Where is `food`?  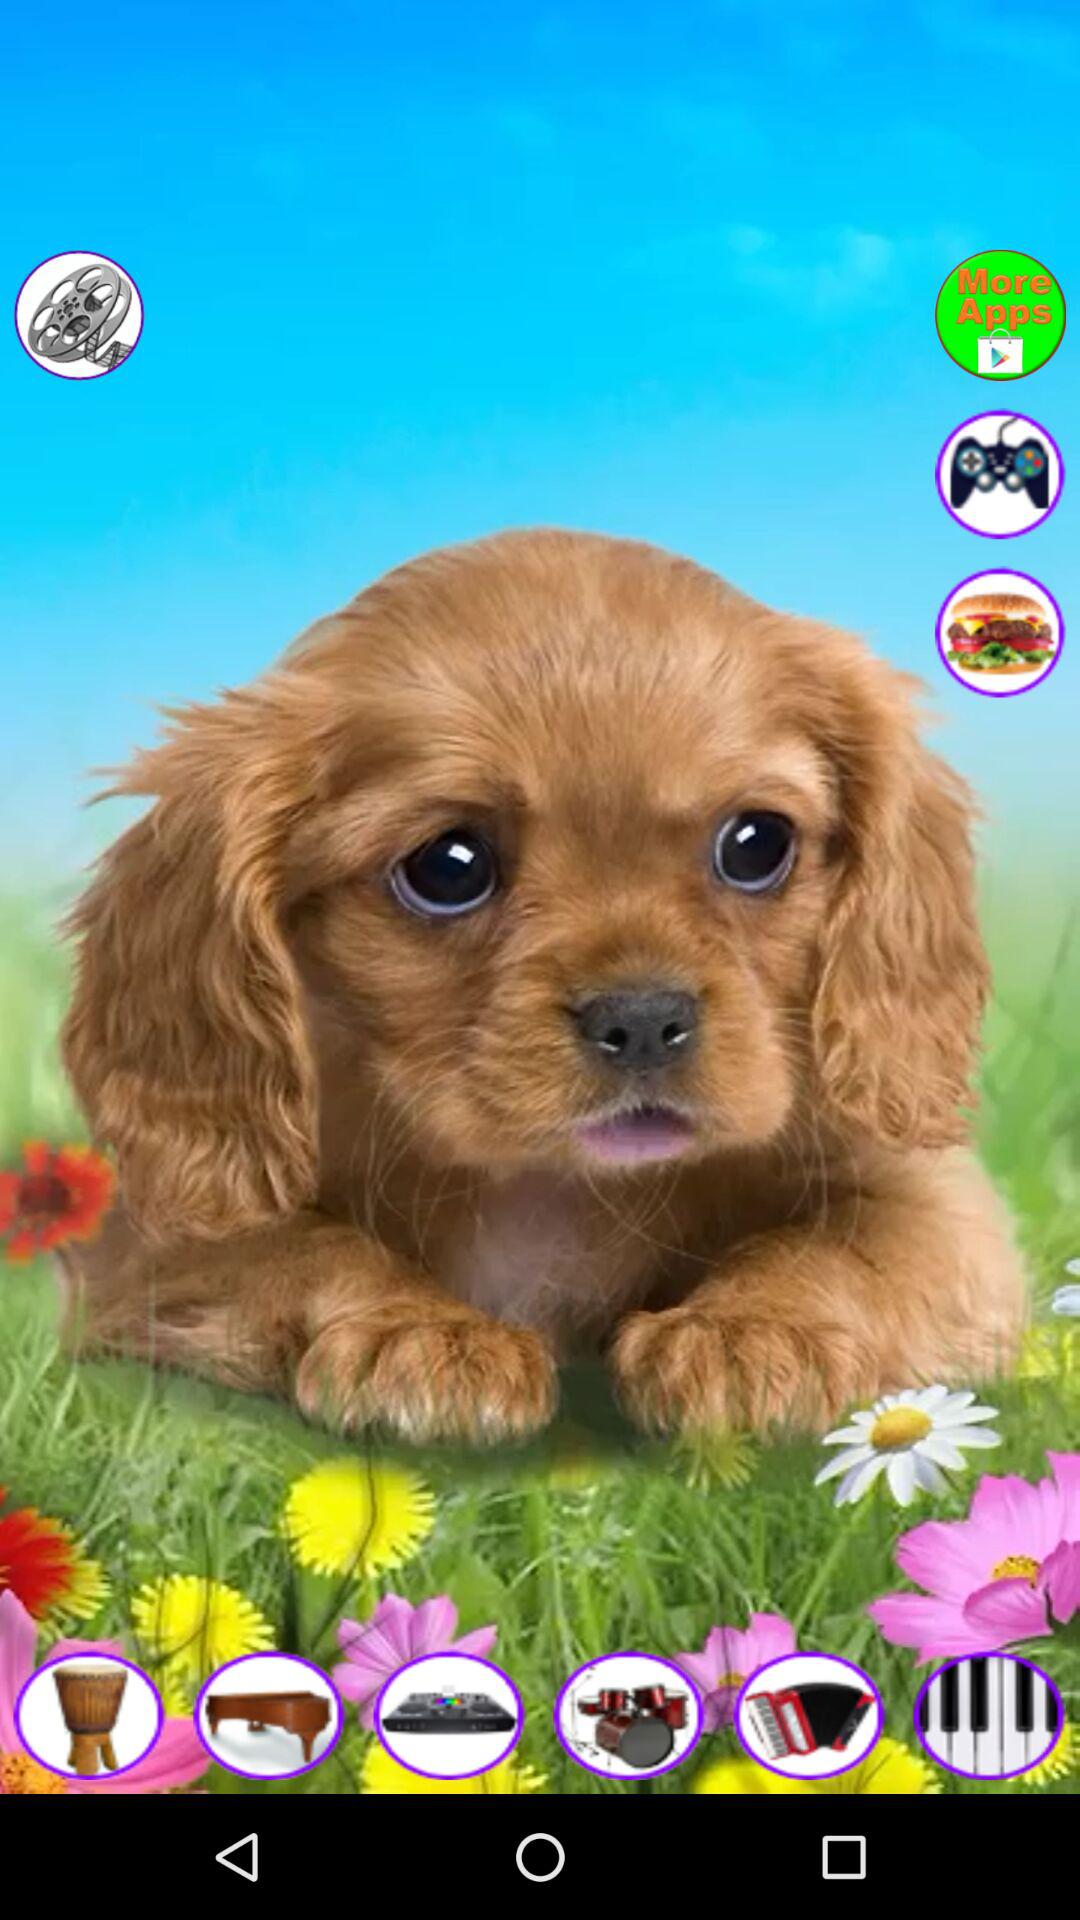
food is located at coordinates (1000, 632).